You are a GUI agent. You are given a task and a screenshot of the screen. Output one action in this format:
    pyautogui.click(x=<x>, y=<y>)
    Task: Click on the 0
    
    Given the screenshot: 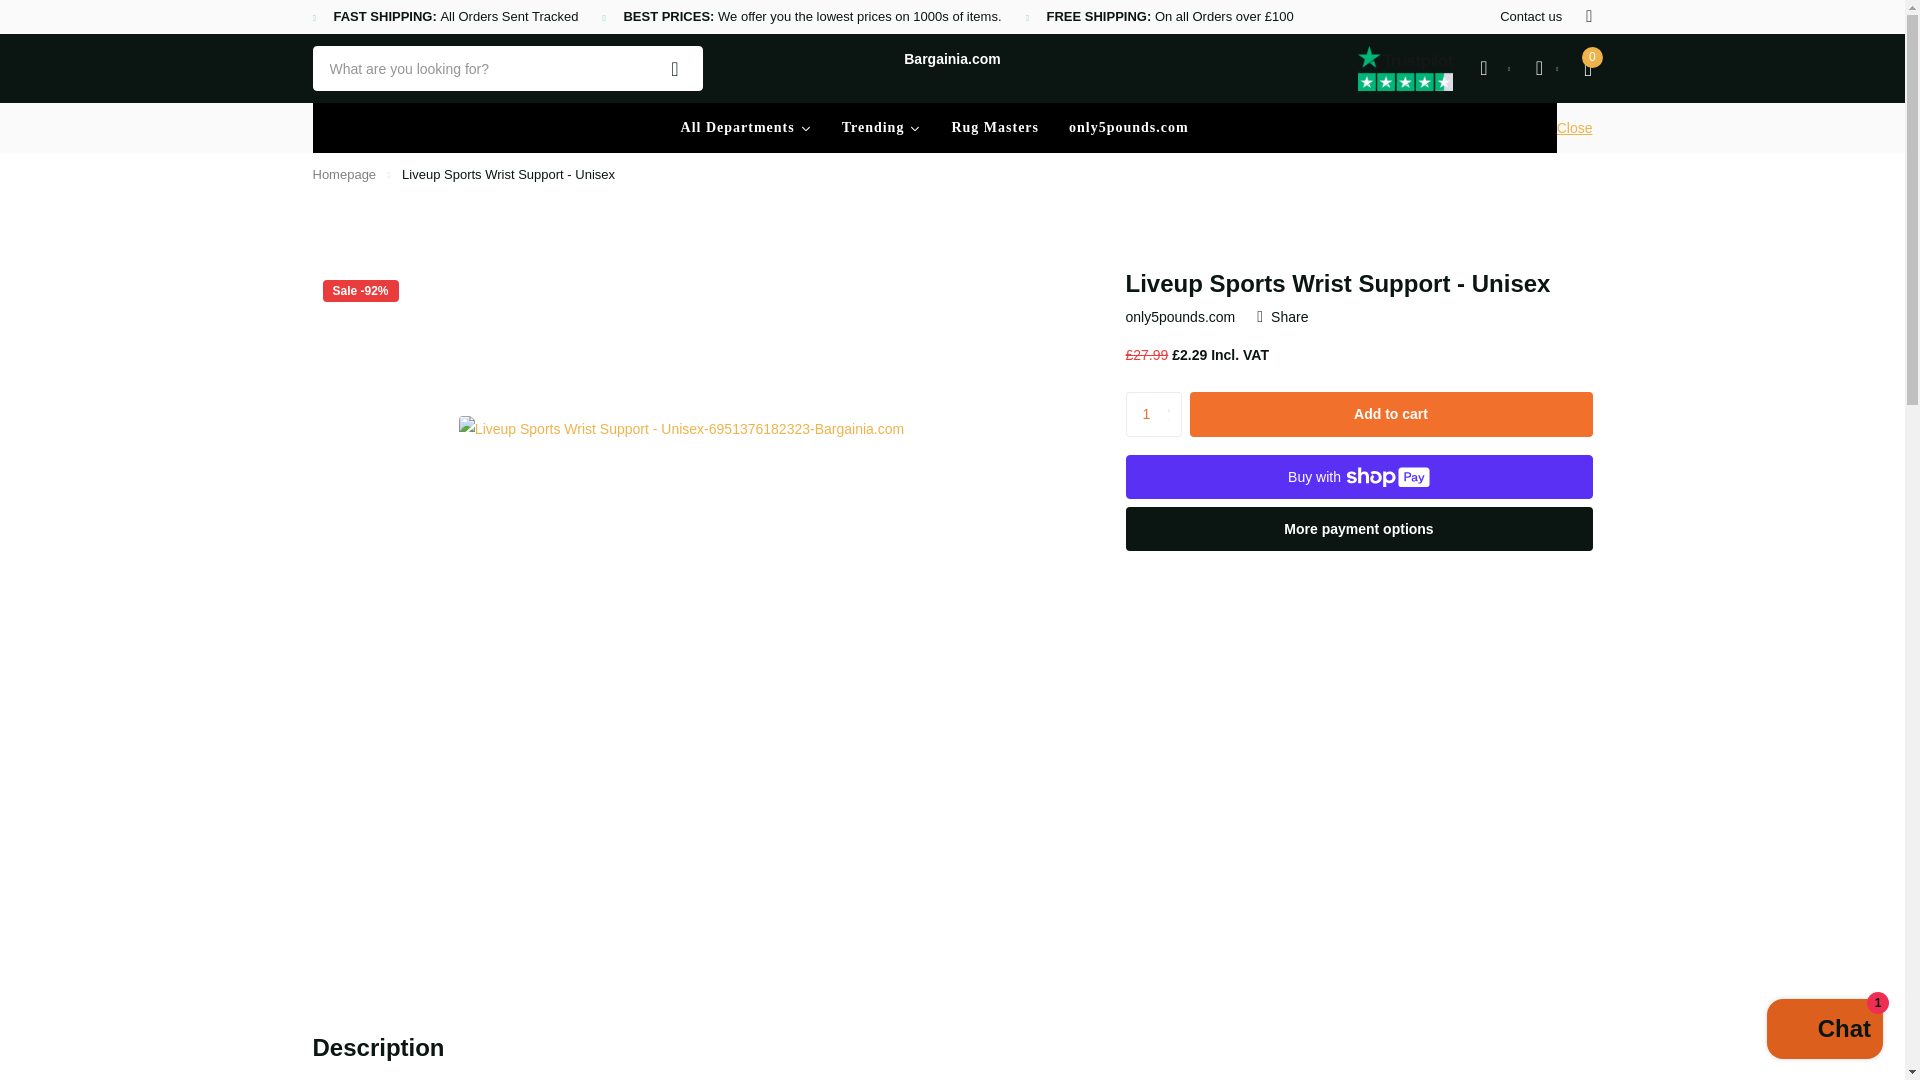 What is the action you would take?
    pyautogui.click(x=1586, y=68)
    